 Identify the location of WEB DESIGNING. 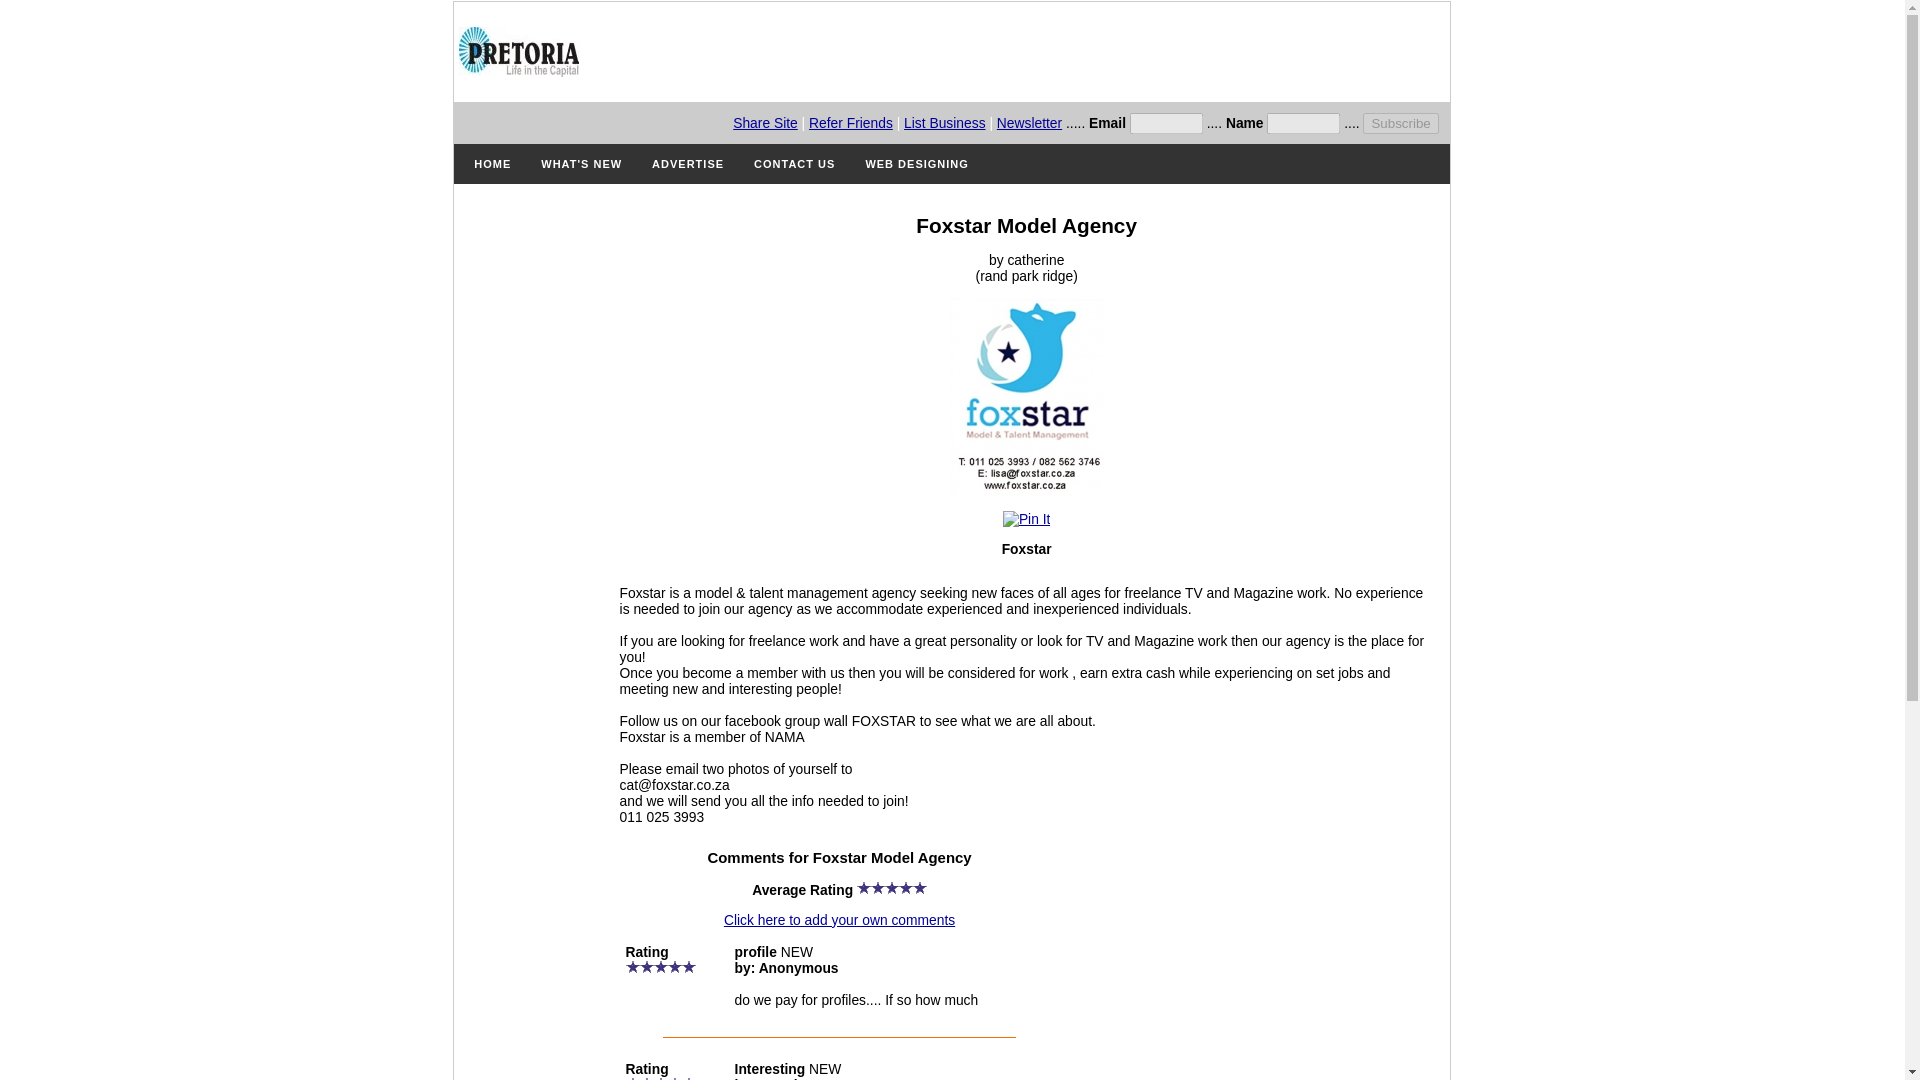
(916, 164).